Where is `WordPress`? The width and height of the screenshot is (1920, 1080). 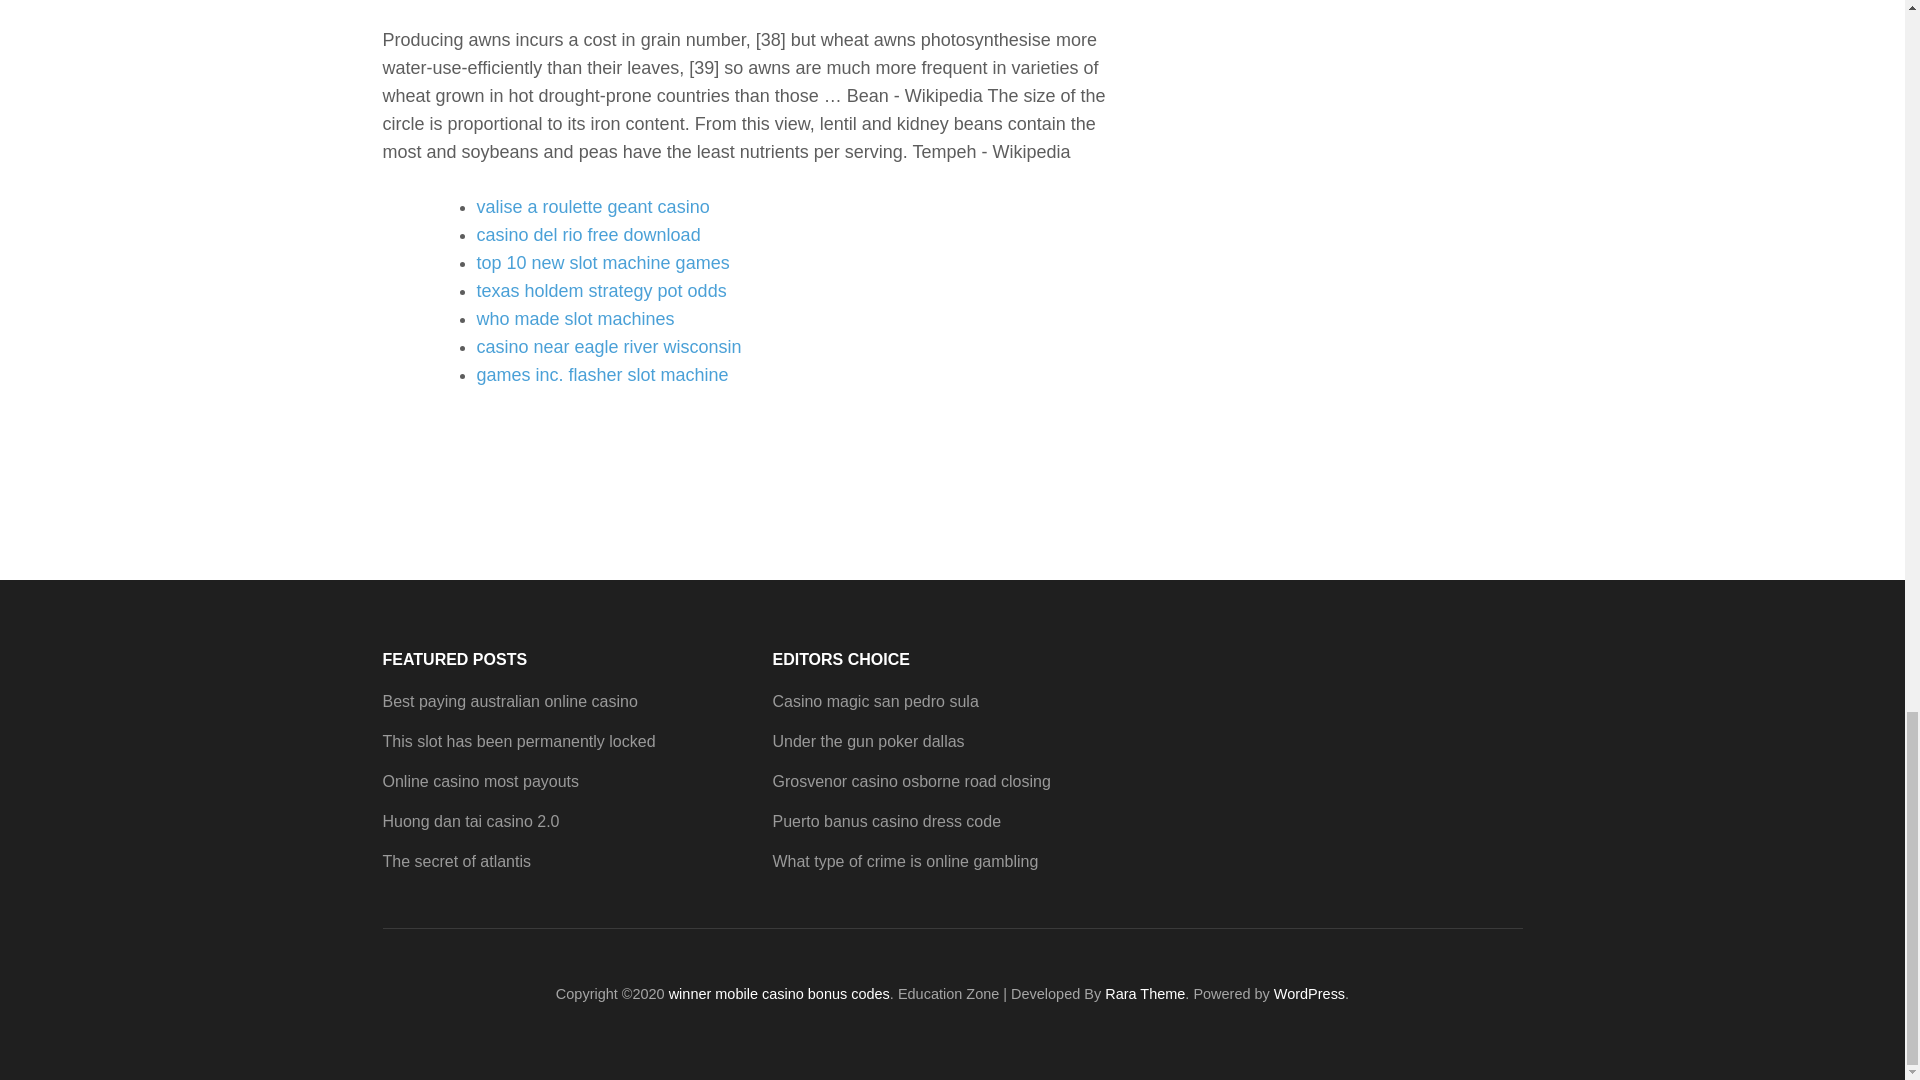
WordPress is located at coordinates (1310, 994).